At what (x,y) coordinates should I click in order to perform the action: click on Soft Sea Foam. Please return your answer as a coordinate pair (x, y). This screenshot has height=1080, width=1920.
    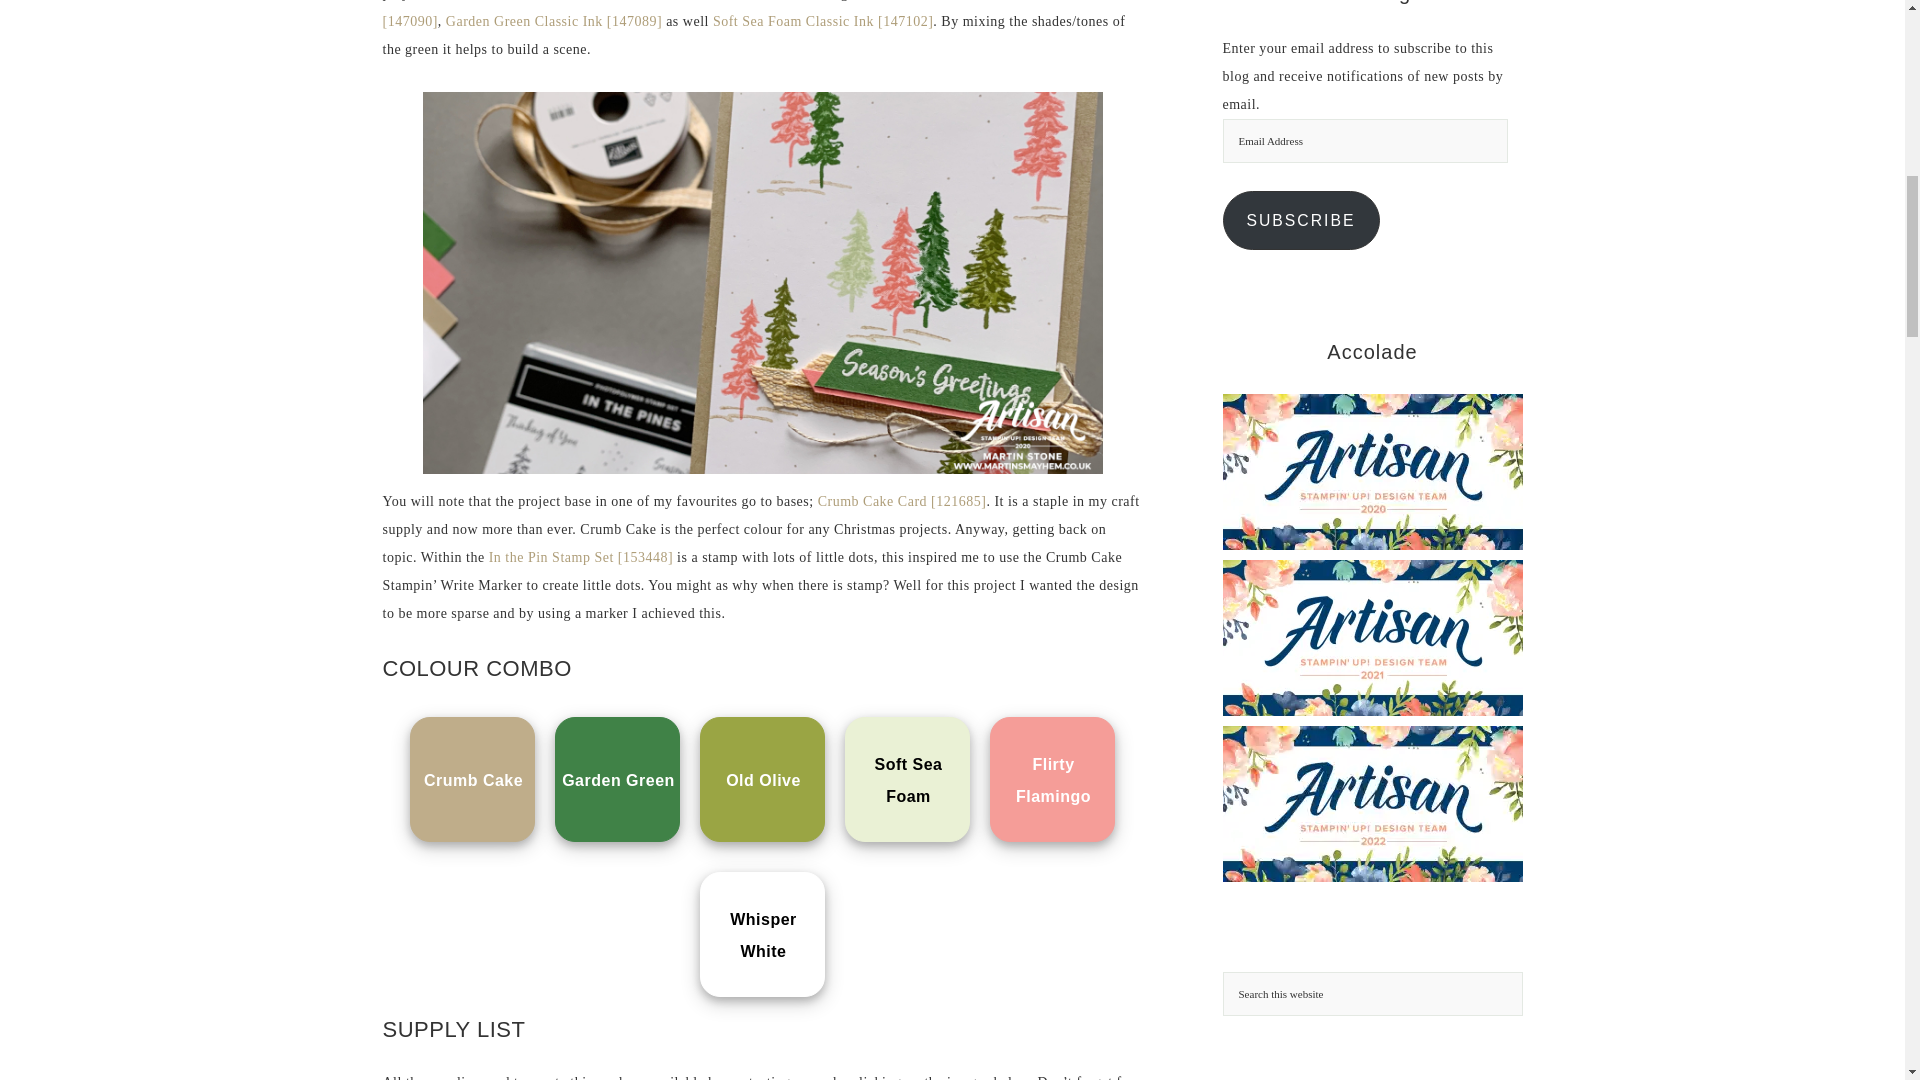
    Looking at the image, I should click on (908, 780).